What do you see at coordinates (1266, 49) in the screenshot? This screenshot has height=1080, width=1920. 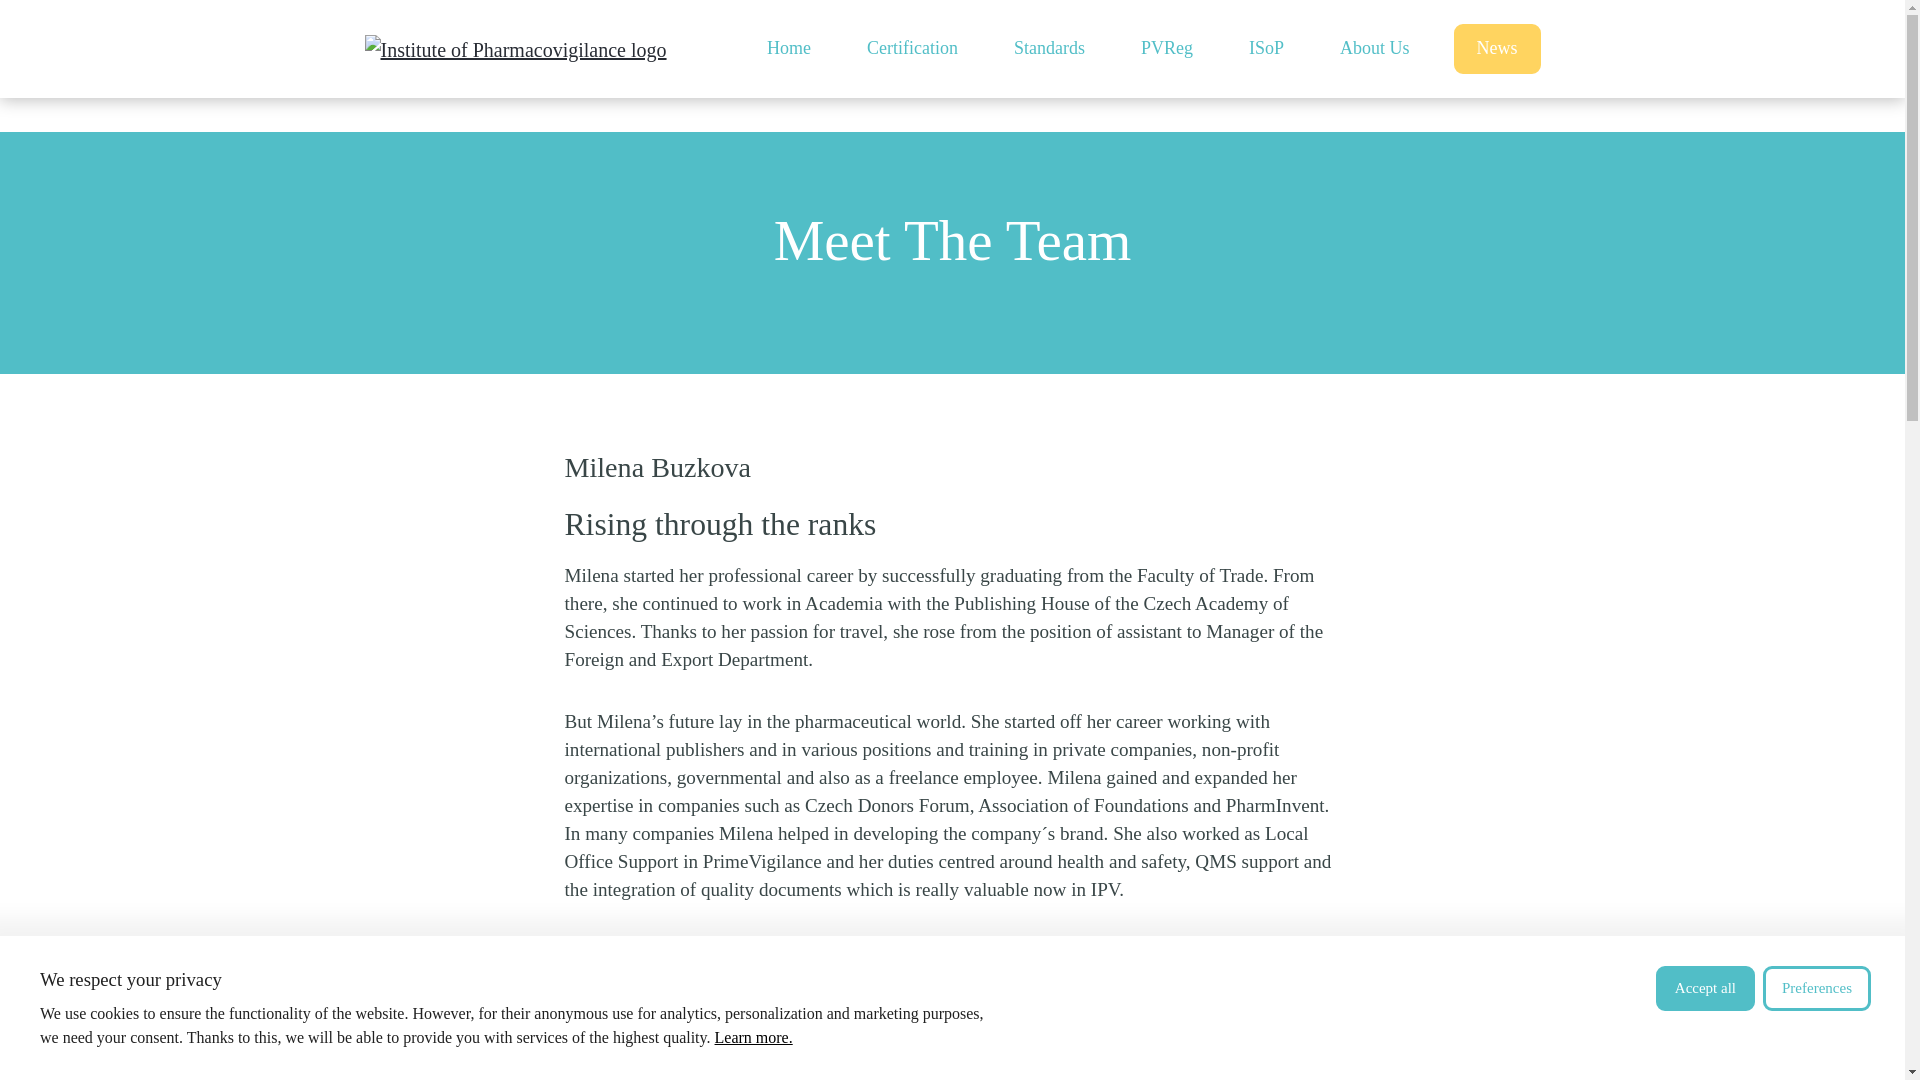 I see `ISoP` at bounding box center [1266, 49].